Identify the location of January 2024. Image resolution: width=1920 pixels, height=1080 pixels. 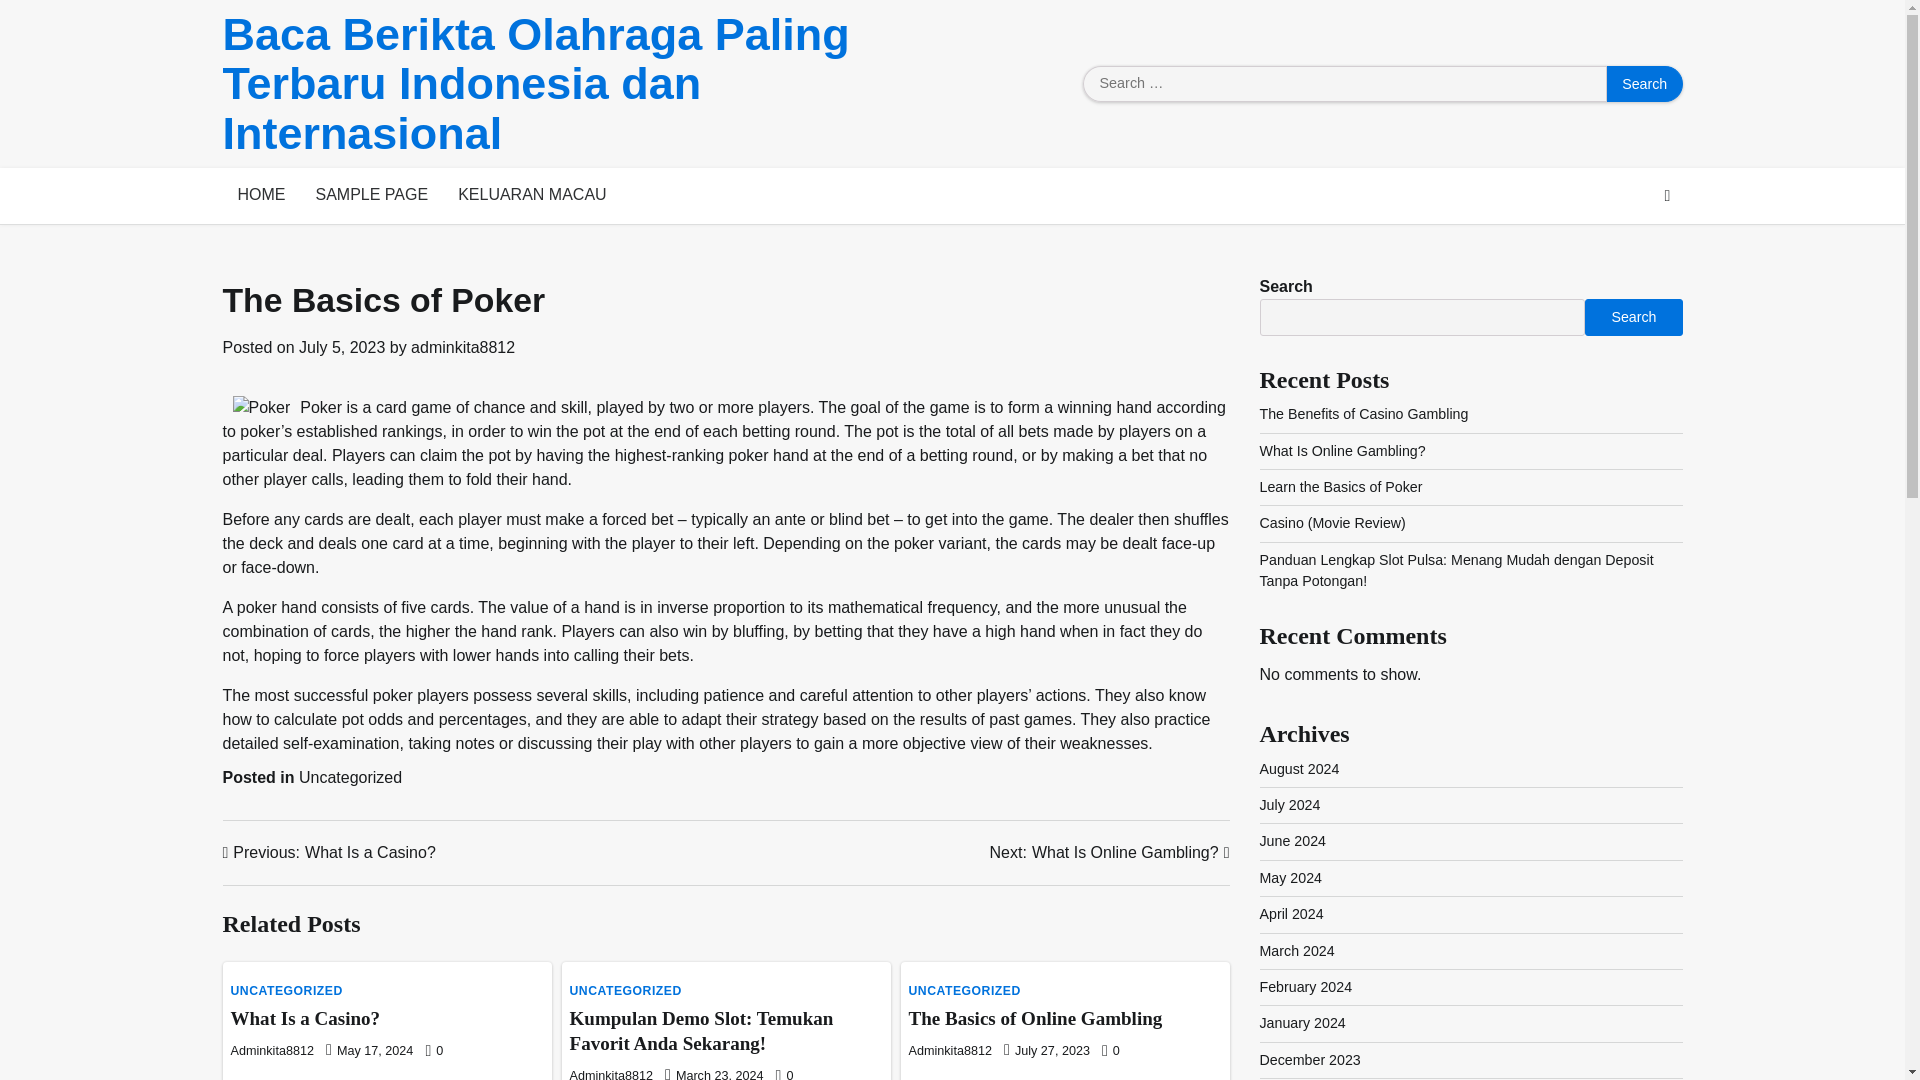
(1302, 1023).